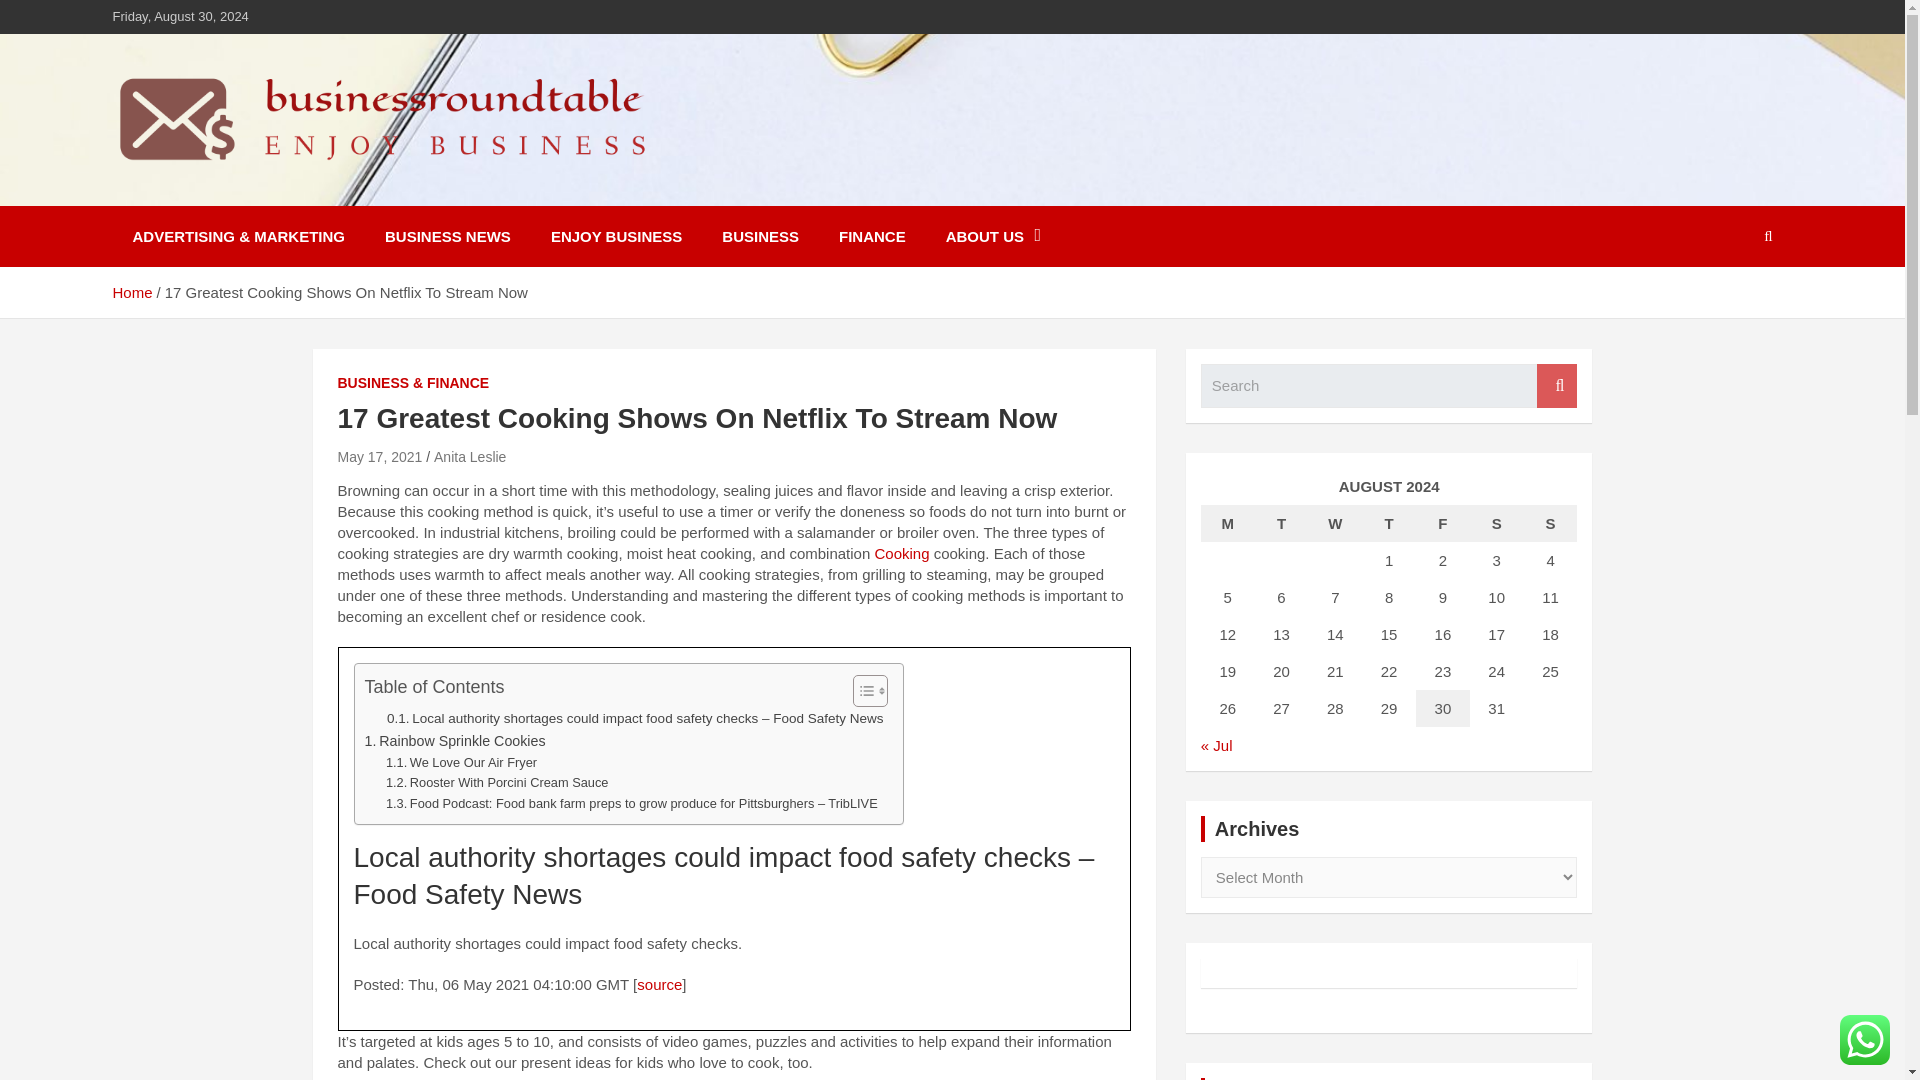  What do you see at coordinates (901, 553) in the screenshot?
I see `Cooking` at bounding box center [901, 553].